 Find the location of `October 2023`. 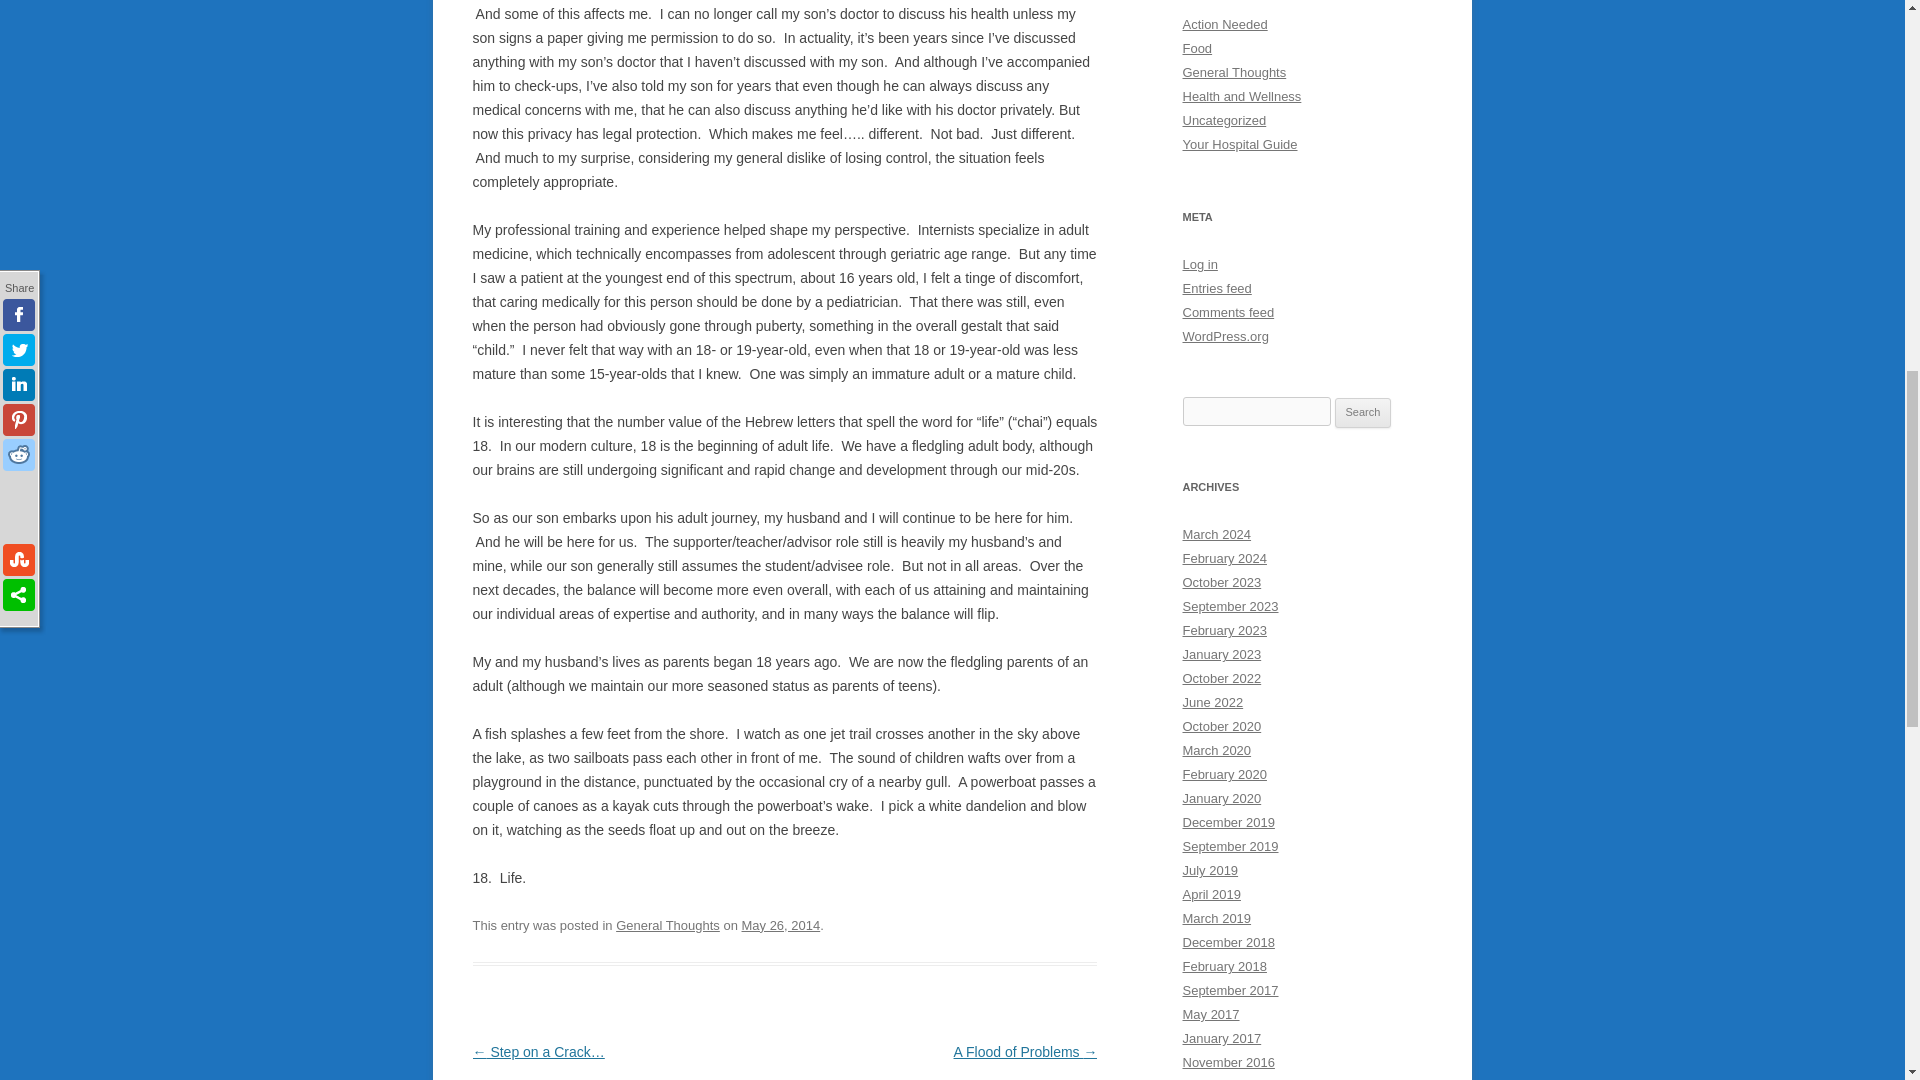

October 2023 is located at coordinates (1222, 582).